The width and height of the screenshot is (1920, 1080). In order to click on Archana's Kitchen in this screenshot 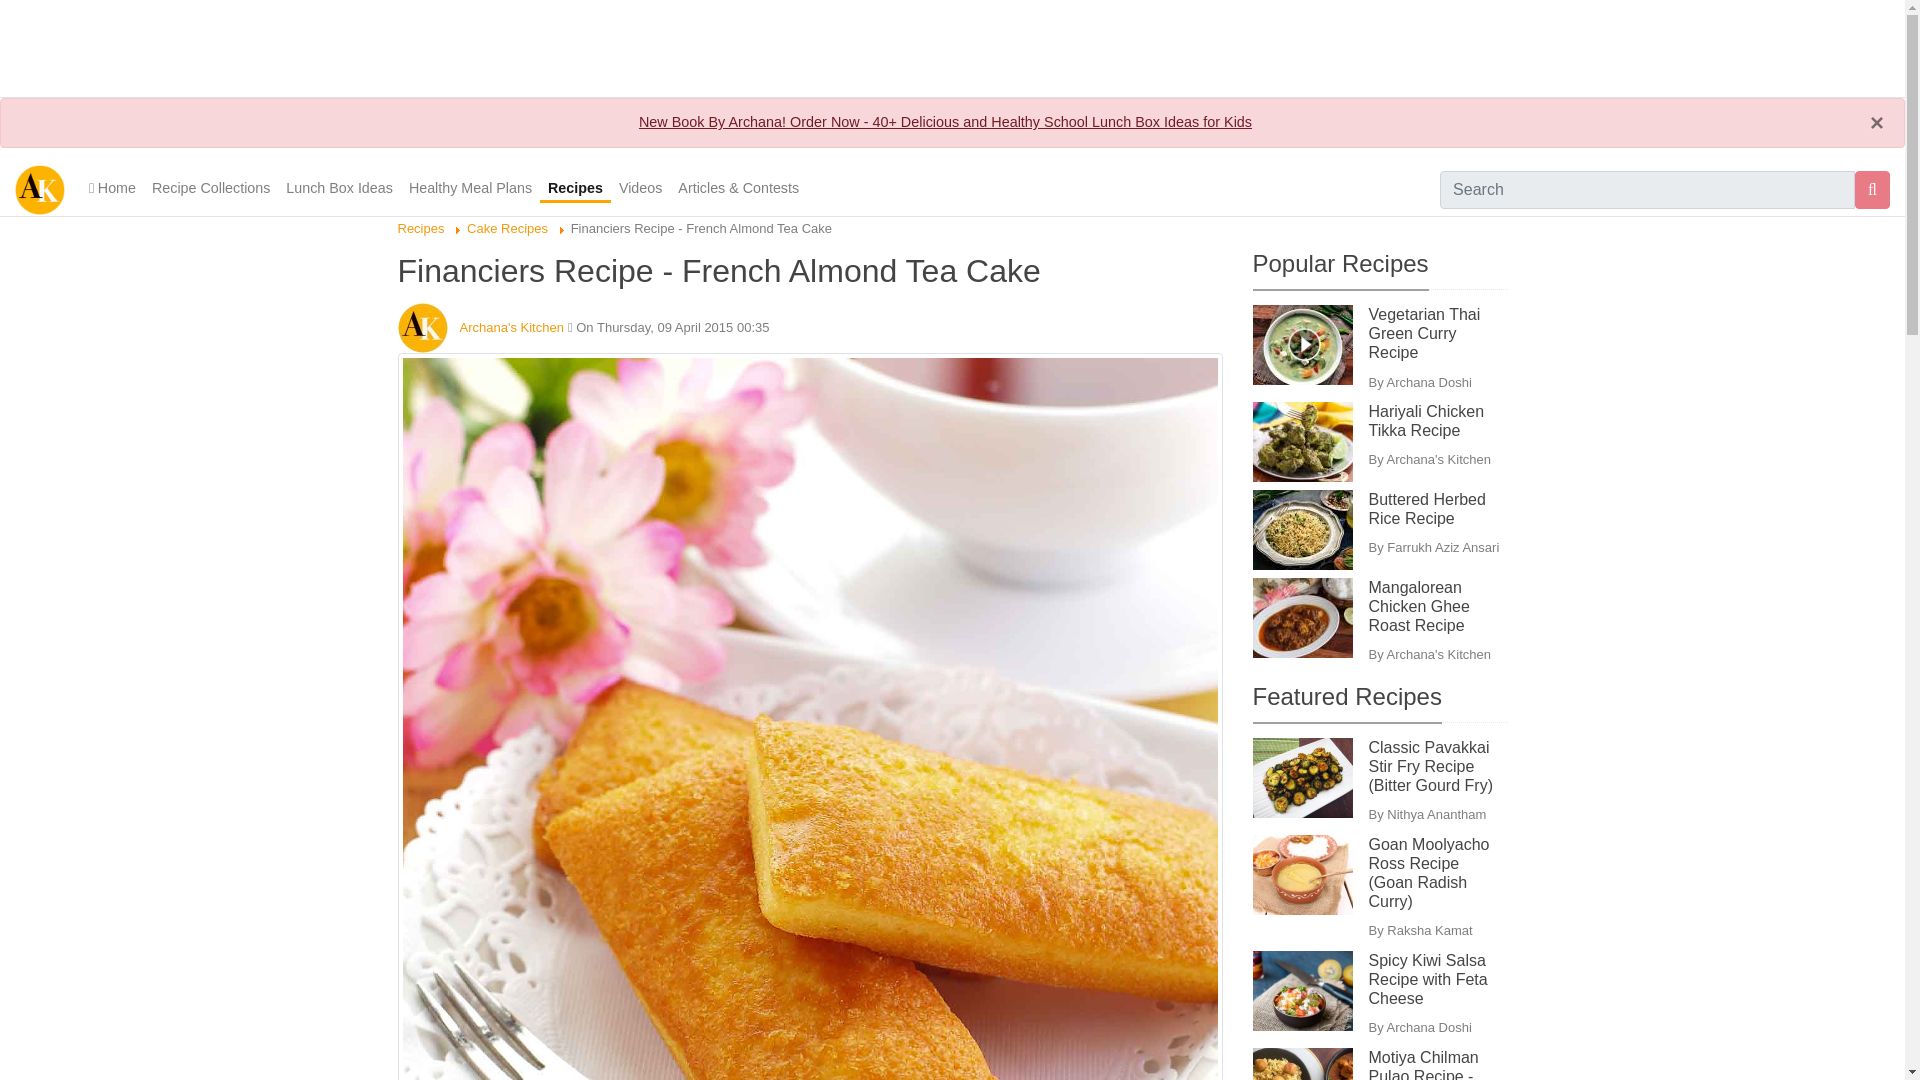, I will do `click(1438, 459)`.